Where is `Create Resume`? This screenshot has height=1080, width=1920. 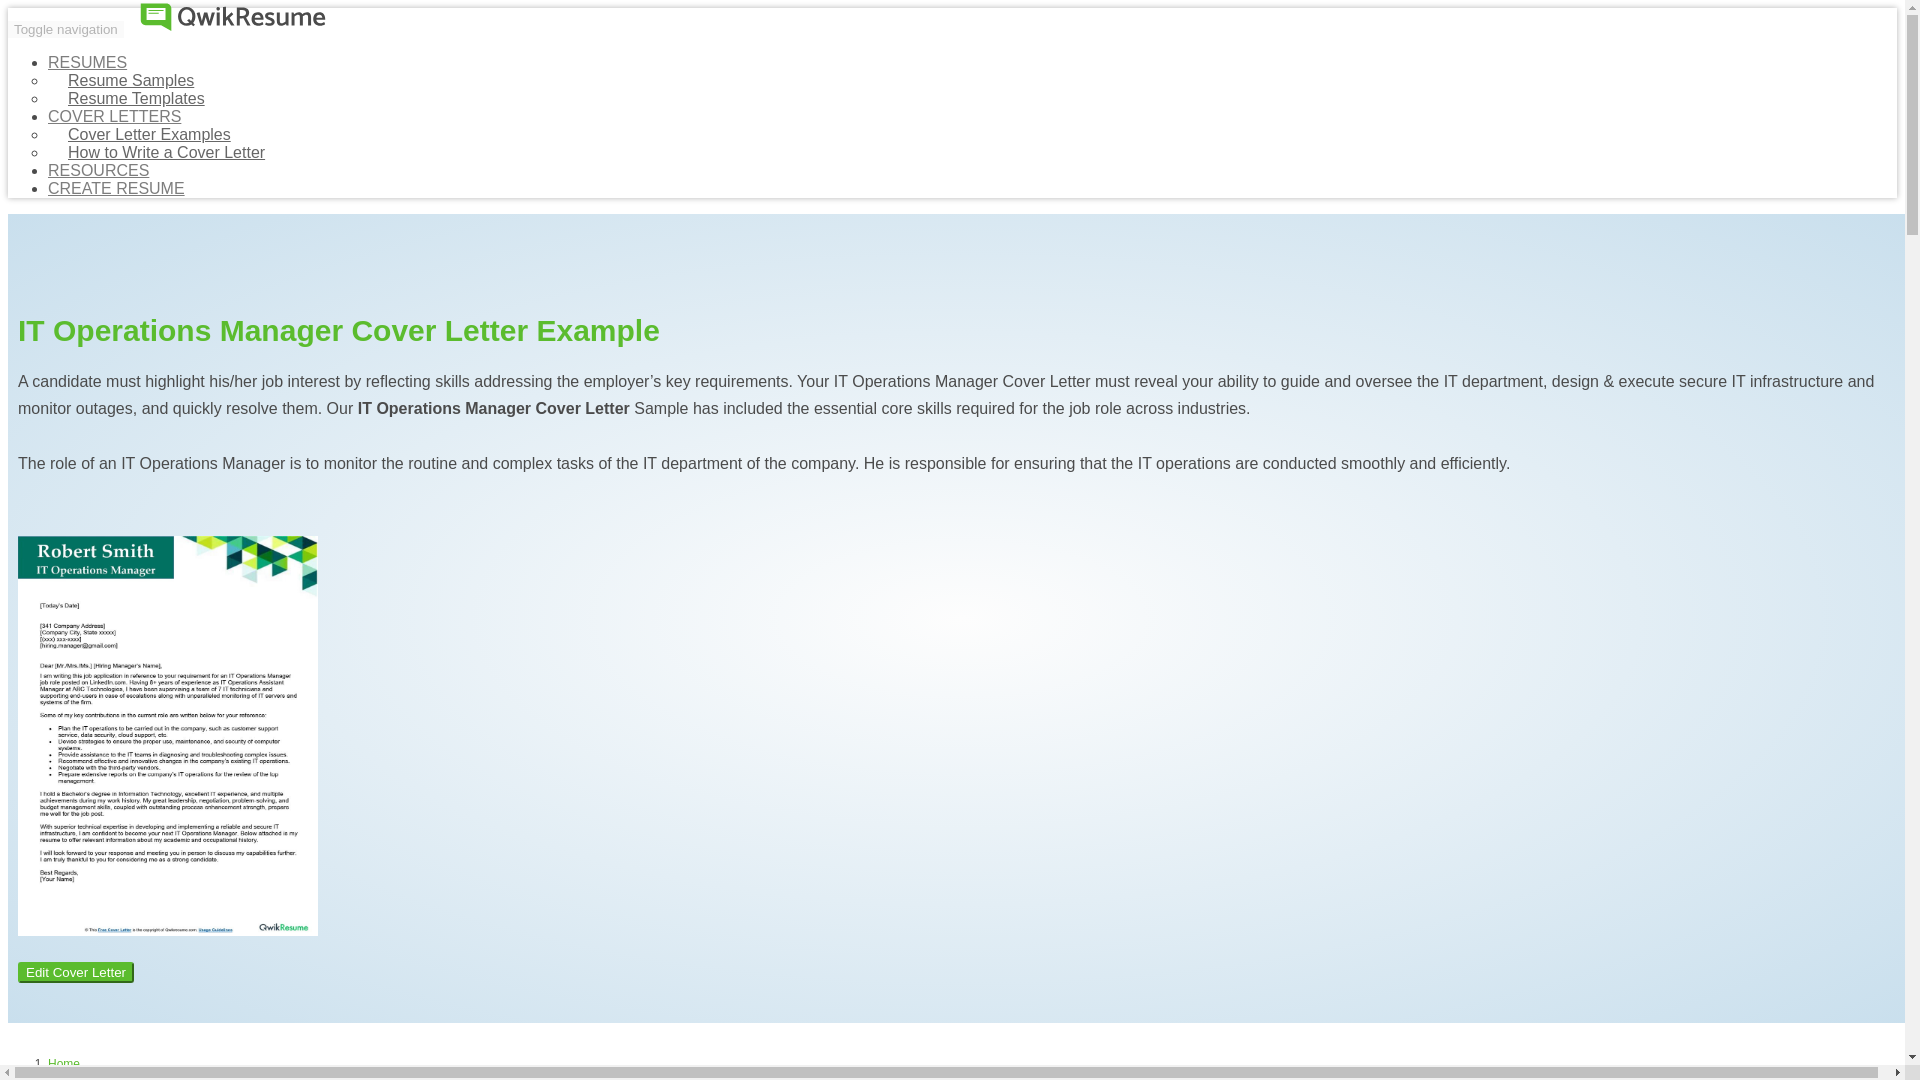
Create Resume is located at coordinates (116, 188).